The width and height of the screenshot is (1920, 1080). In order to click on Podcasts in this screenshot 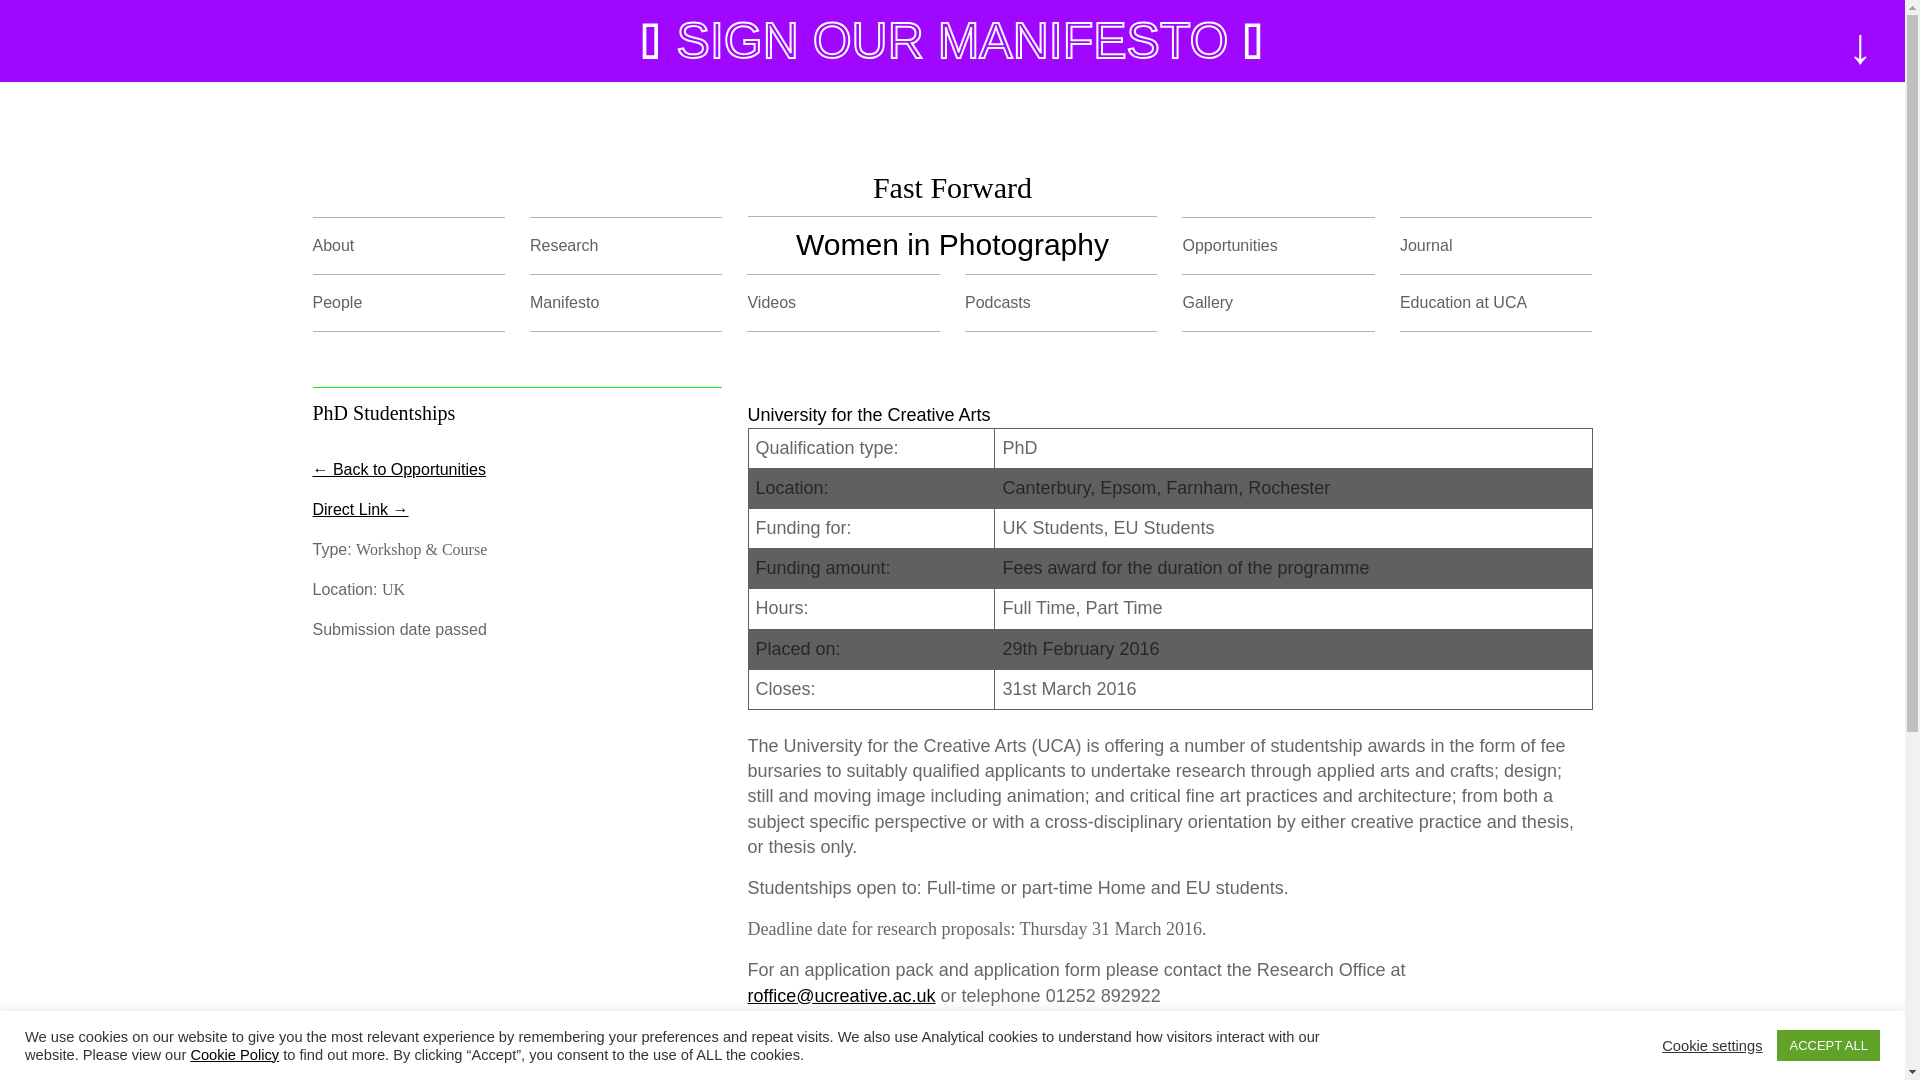, I will do `click(998, 302)`.